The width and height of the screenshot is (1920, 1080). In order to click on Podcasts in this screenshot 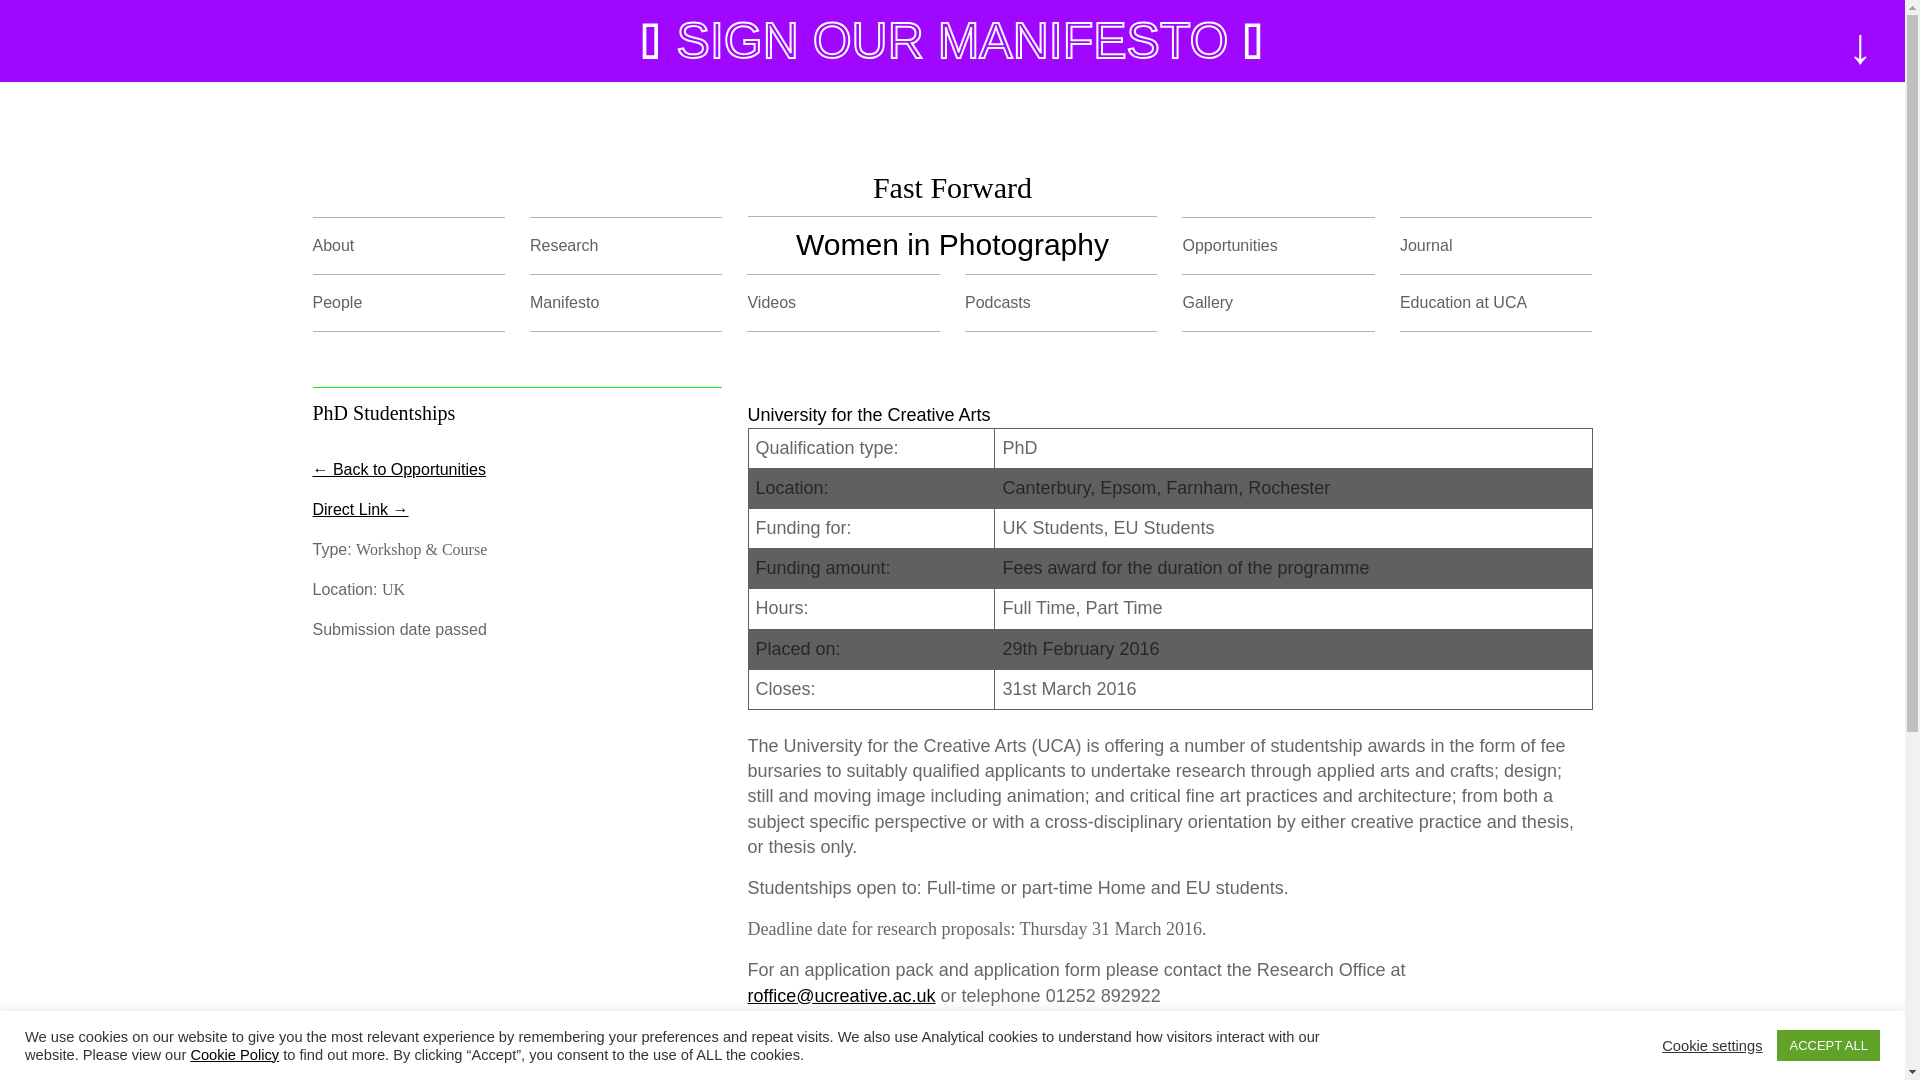, I will do `click(998, 302)`.